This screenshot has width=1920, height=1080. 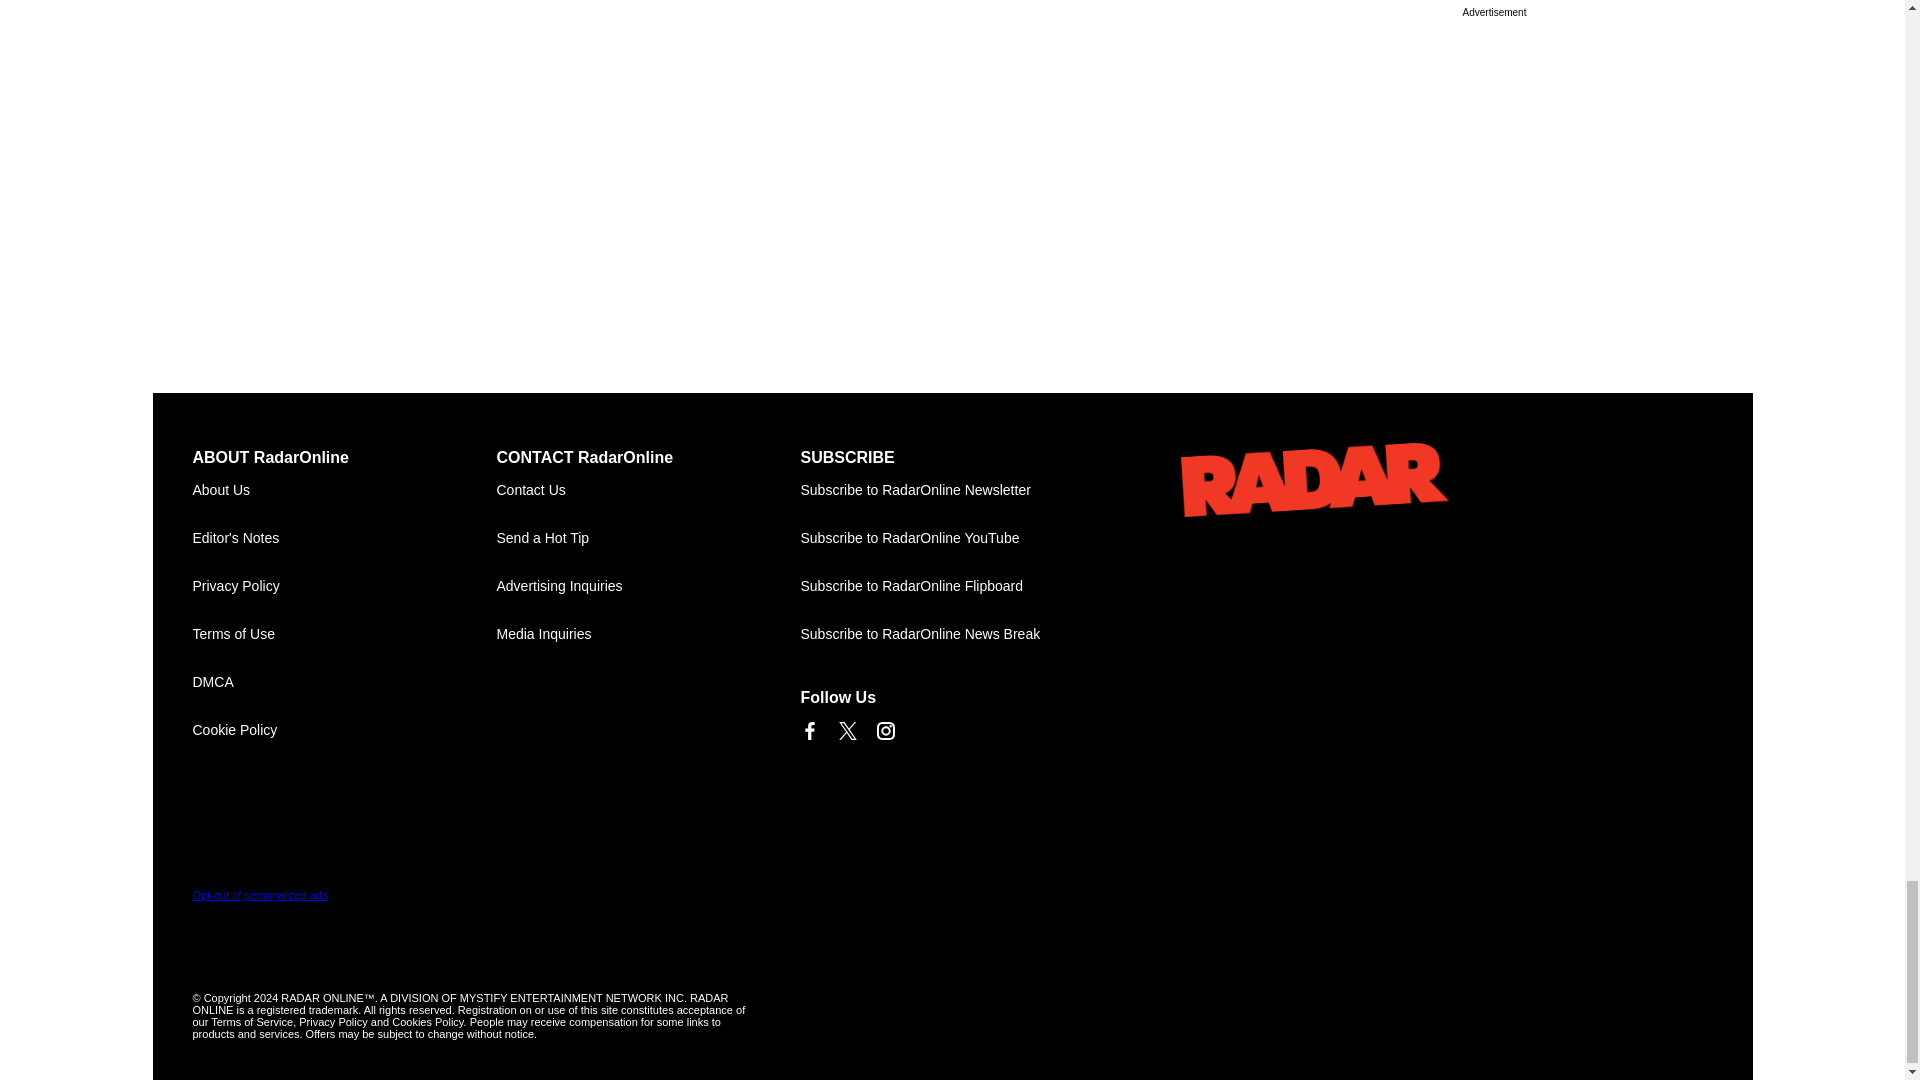 What do you see at coordinates (808, 730) in the screenshot?
I see `Link to Facebook` at bounding box center [808, 730].